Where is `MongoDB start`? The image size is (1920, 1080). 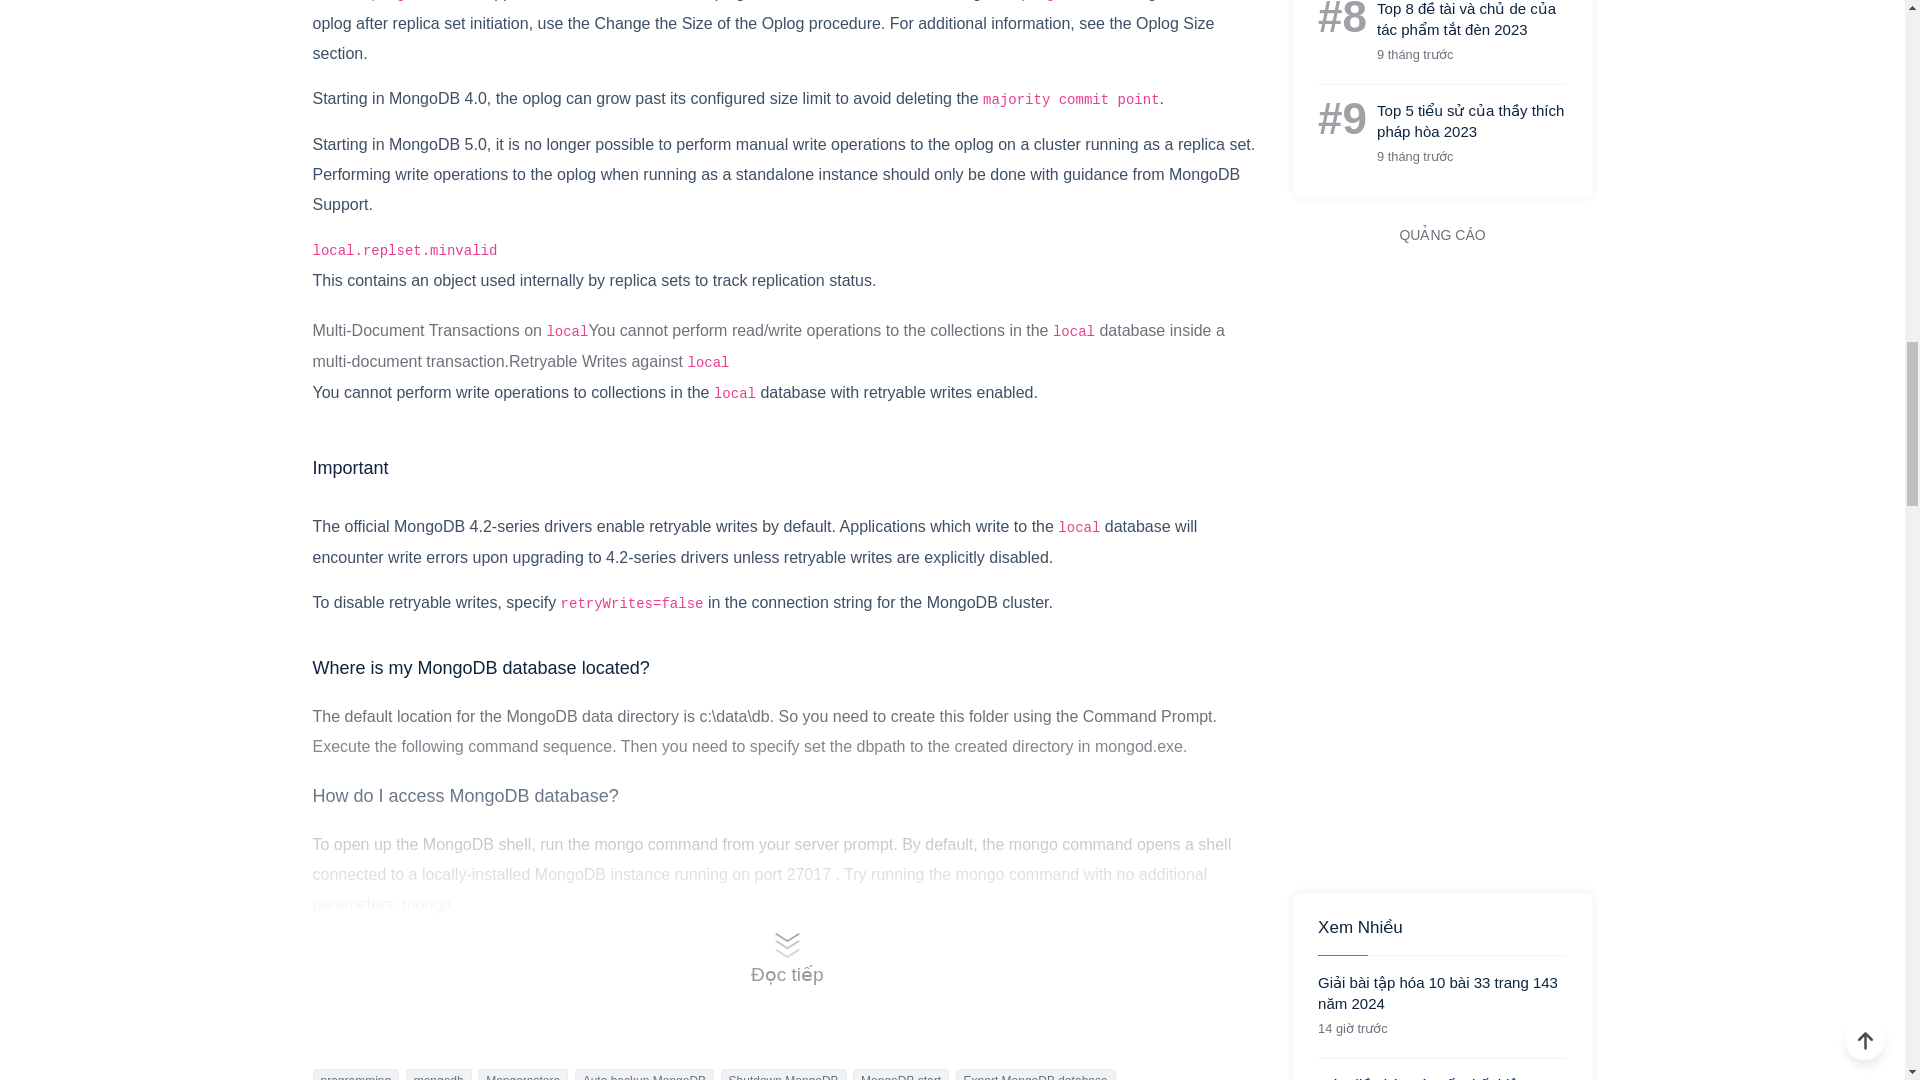
MongoDB start is located at coordinates (900, 1074).